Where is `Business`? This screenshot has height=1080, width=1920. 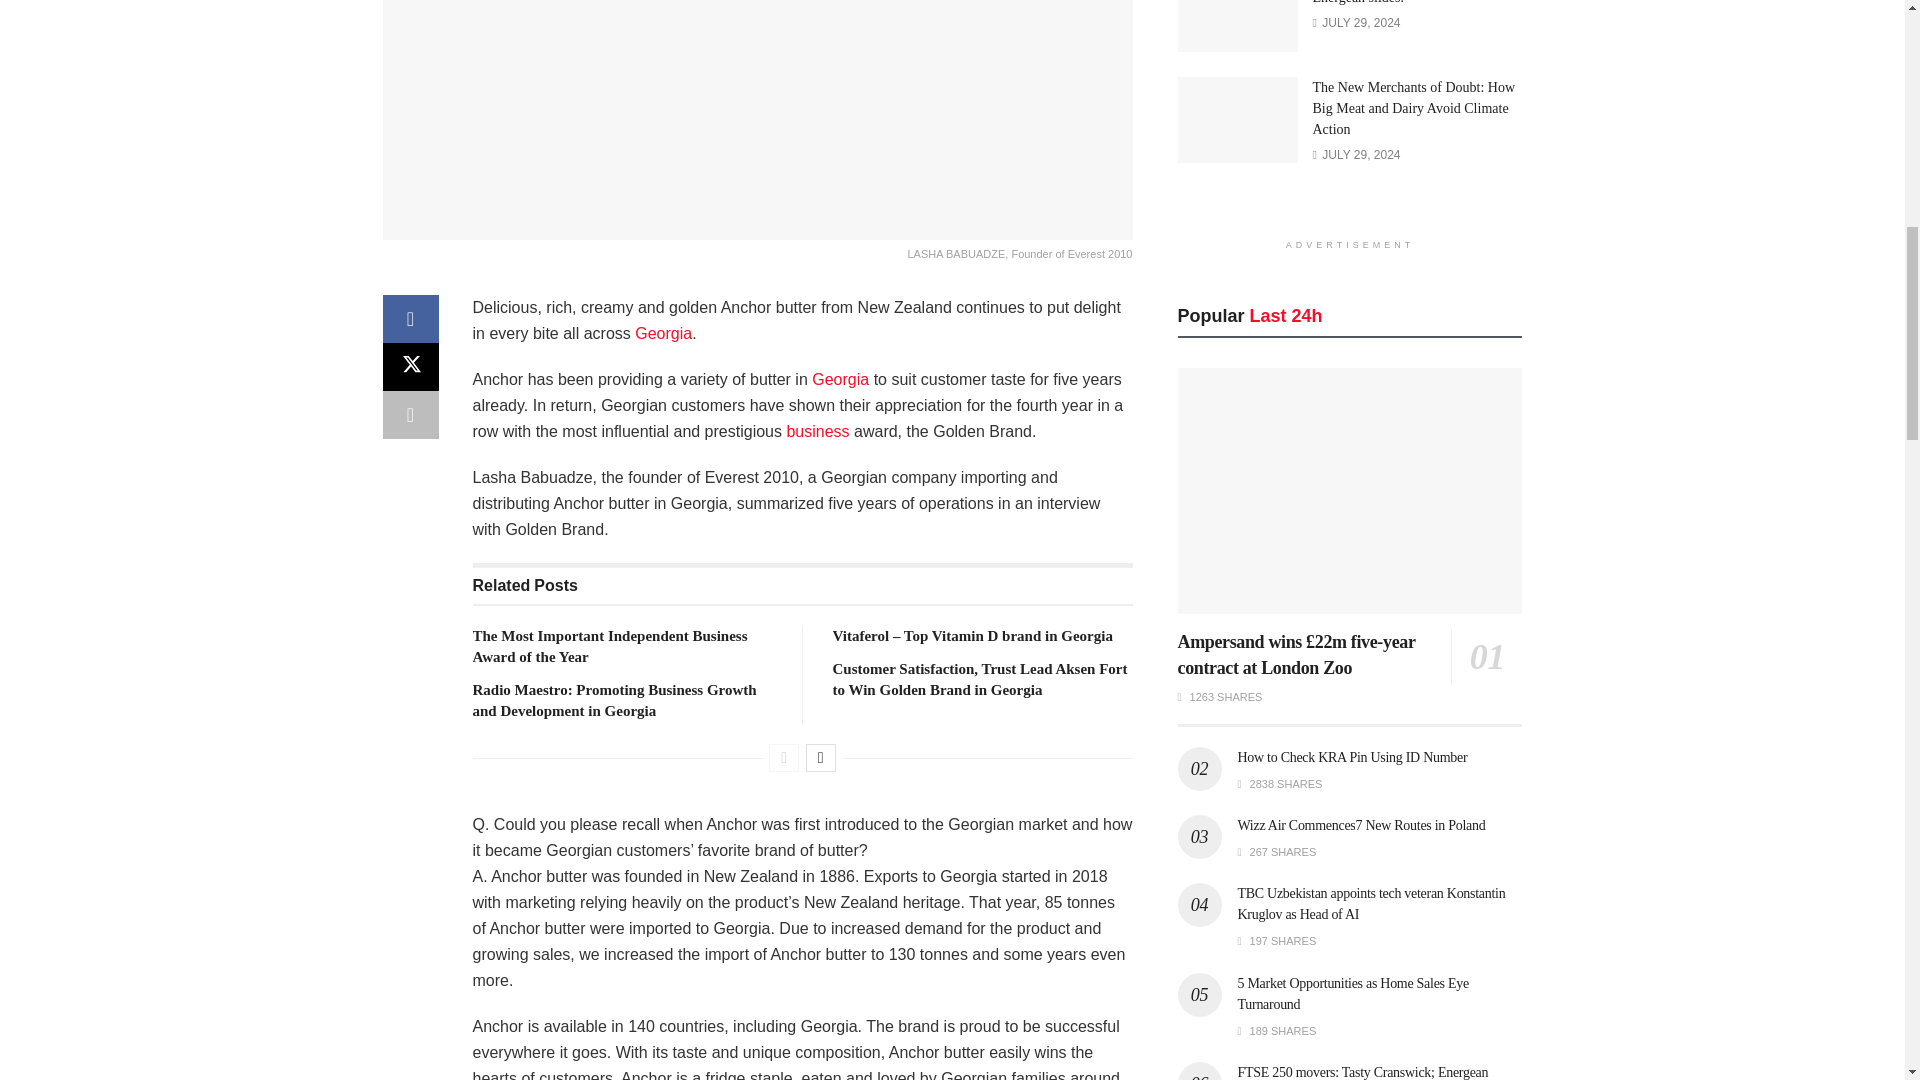 Business is located at coordinates (816, 431).